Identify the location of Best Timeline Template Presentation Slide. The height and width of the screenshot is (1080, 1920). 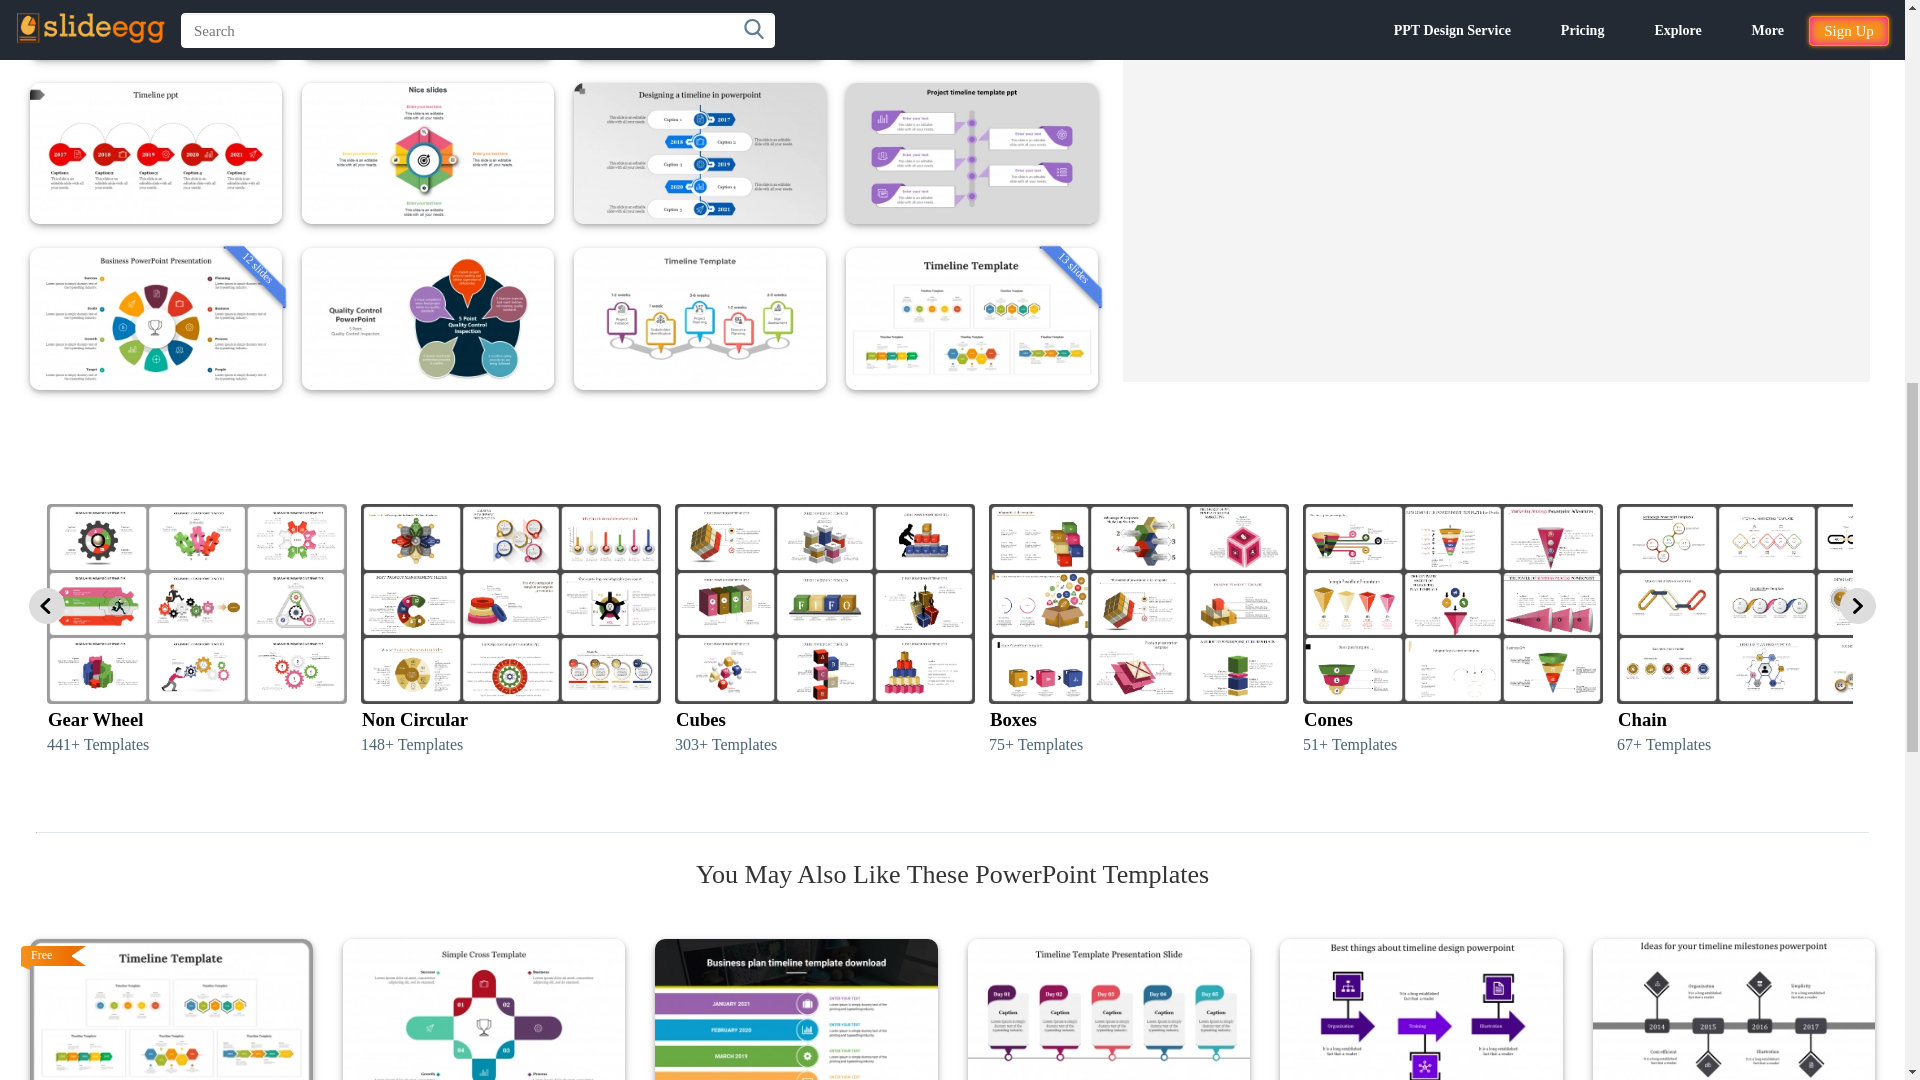
(1109, 1009).